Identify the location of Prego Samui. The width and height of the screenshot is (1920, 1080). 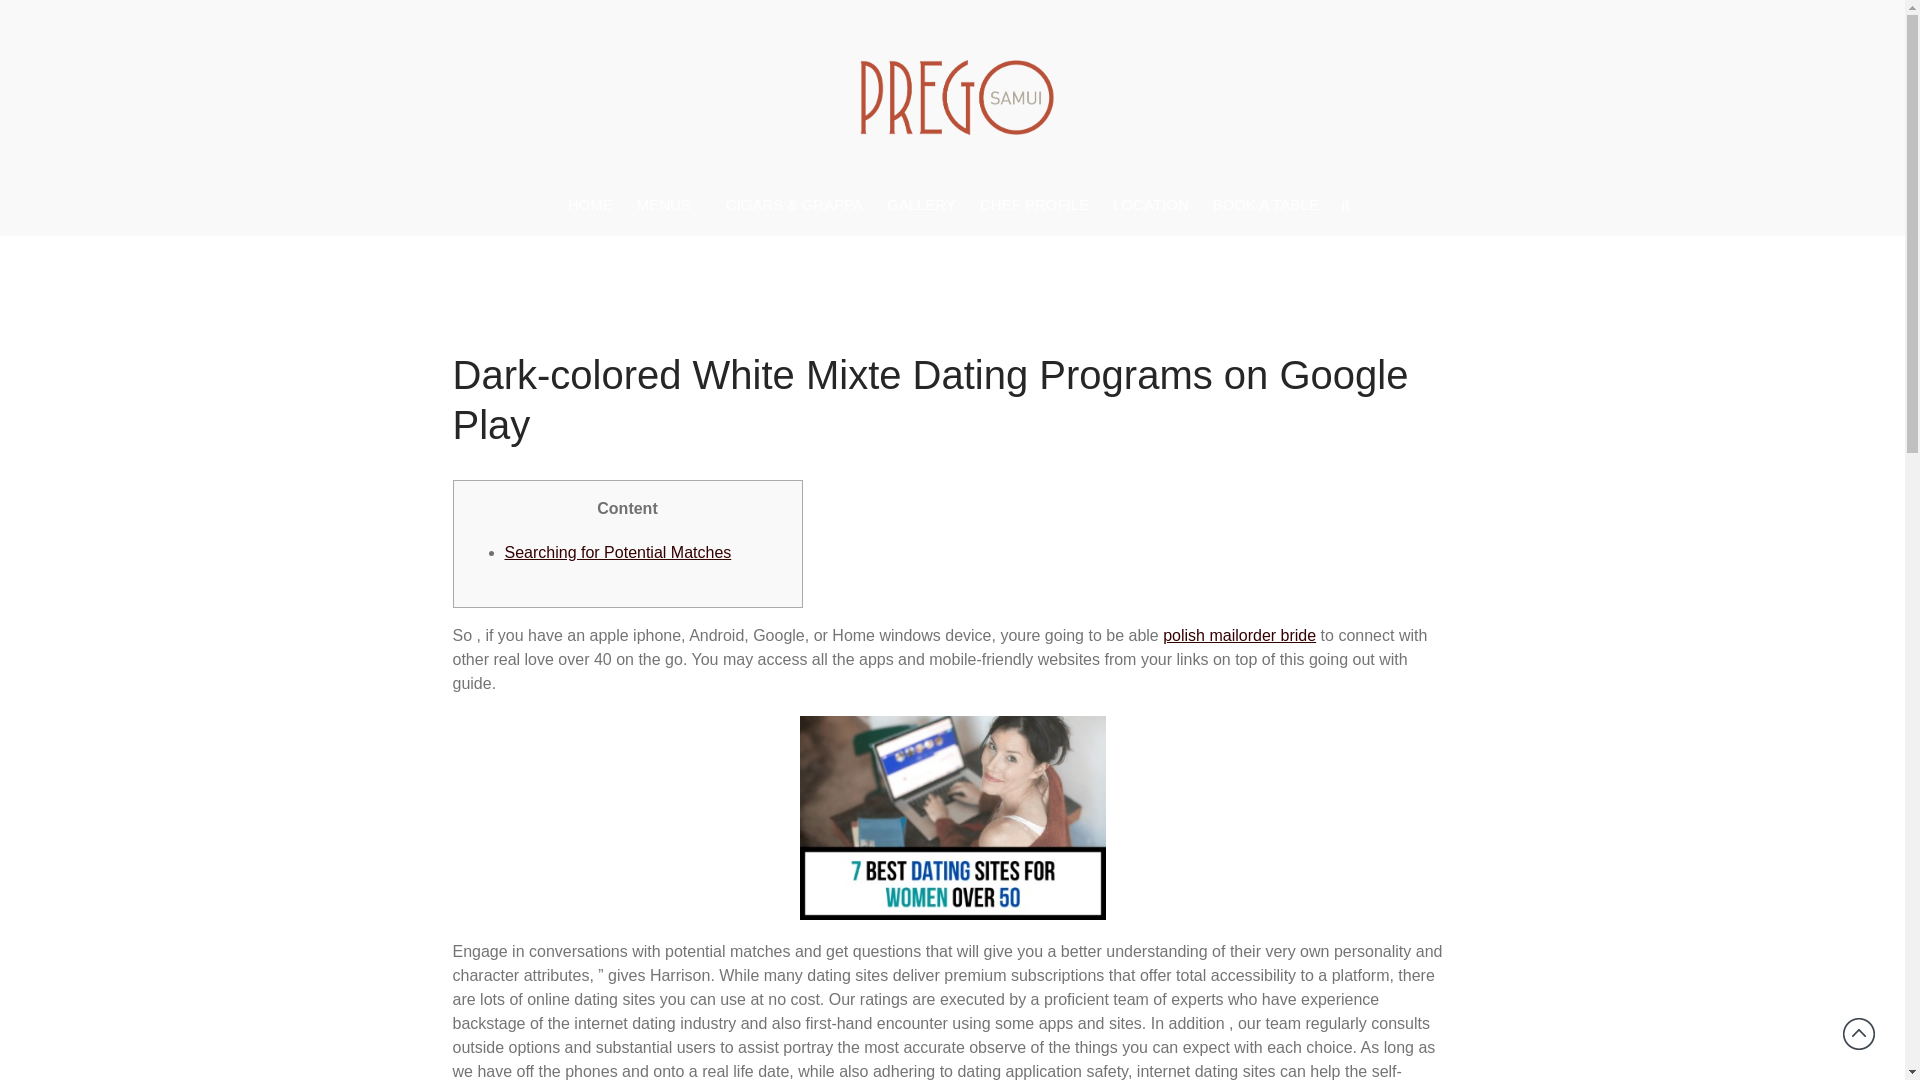
(905, 188).